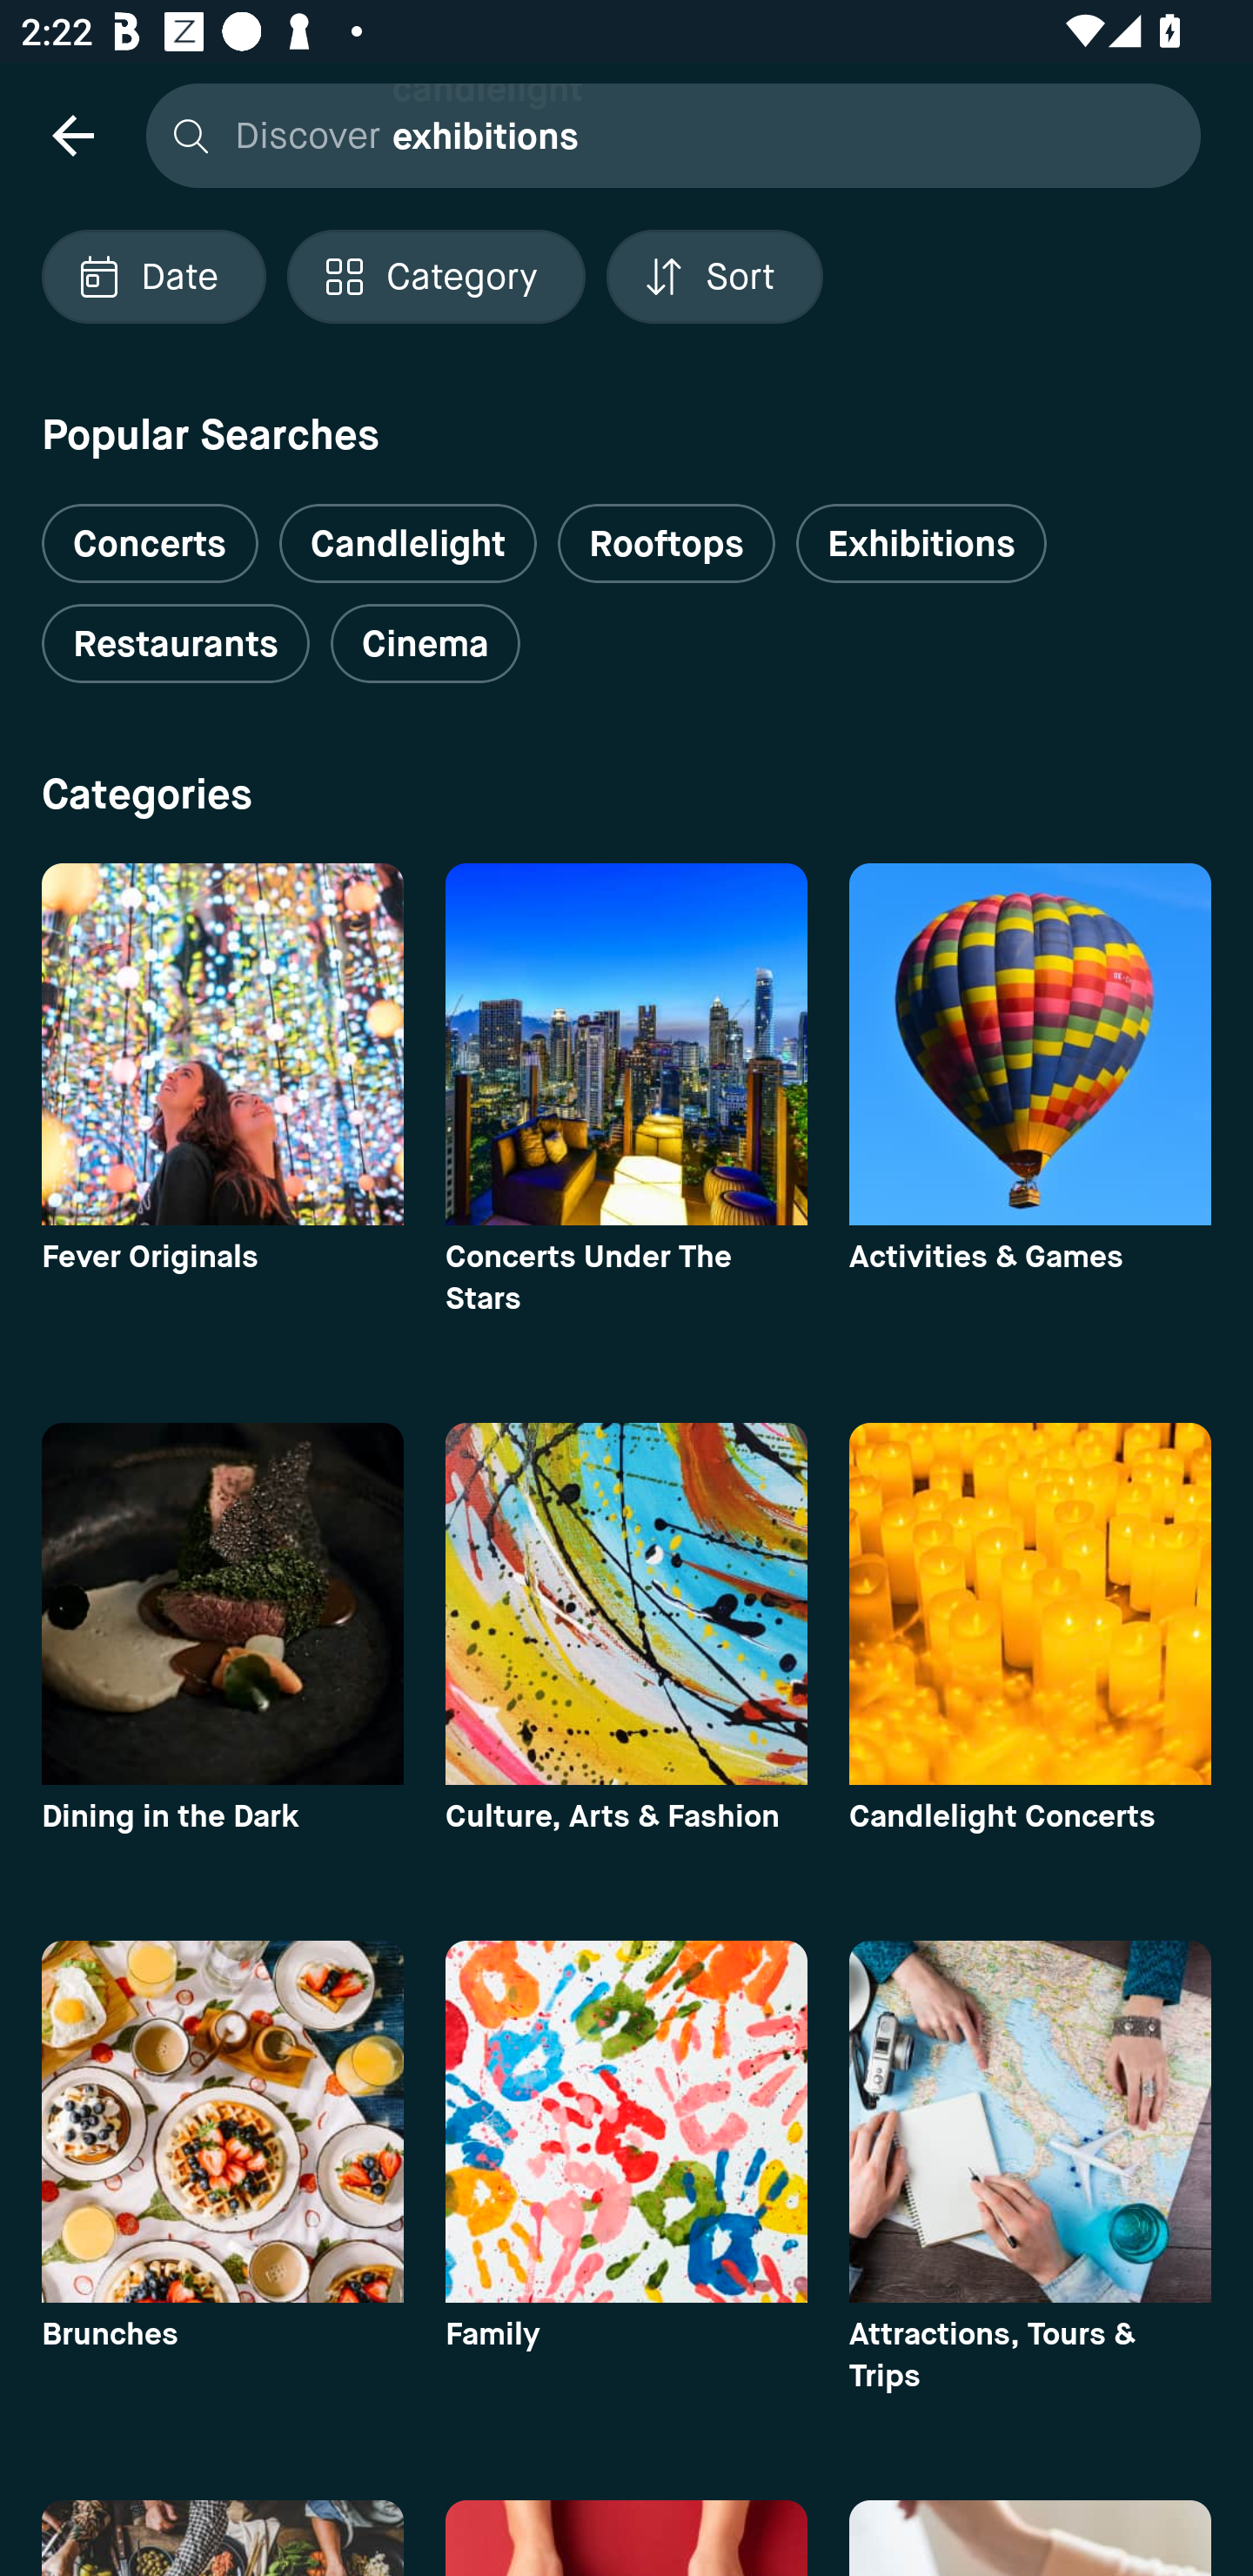 The width and height of the screenshot is (1253, 2576). I want to click on Restaurants, so click(175, 644).